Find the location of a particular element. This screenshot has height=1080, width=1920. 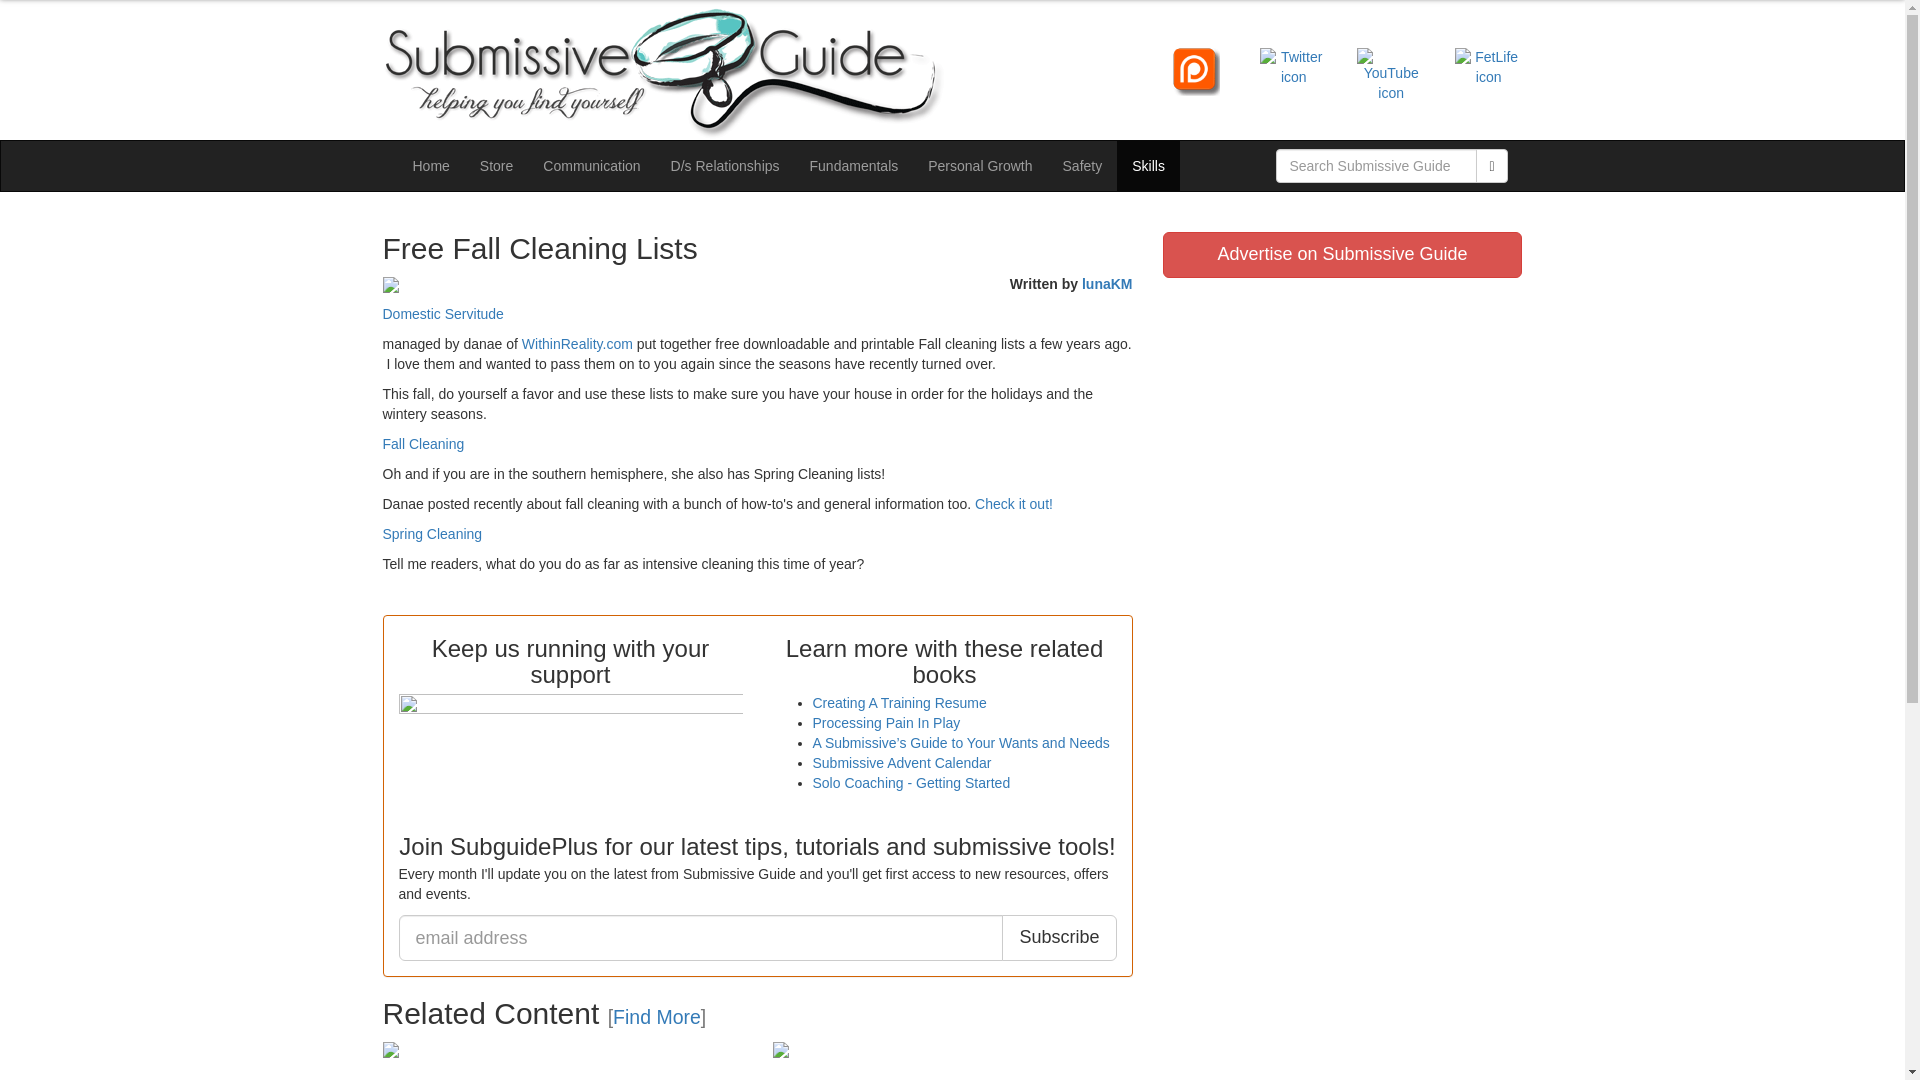

Communication is located at coordinates (591, 166).